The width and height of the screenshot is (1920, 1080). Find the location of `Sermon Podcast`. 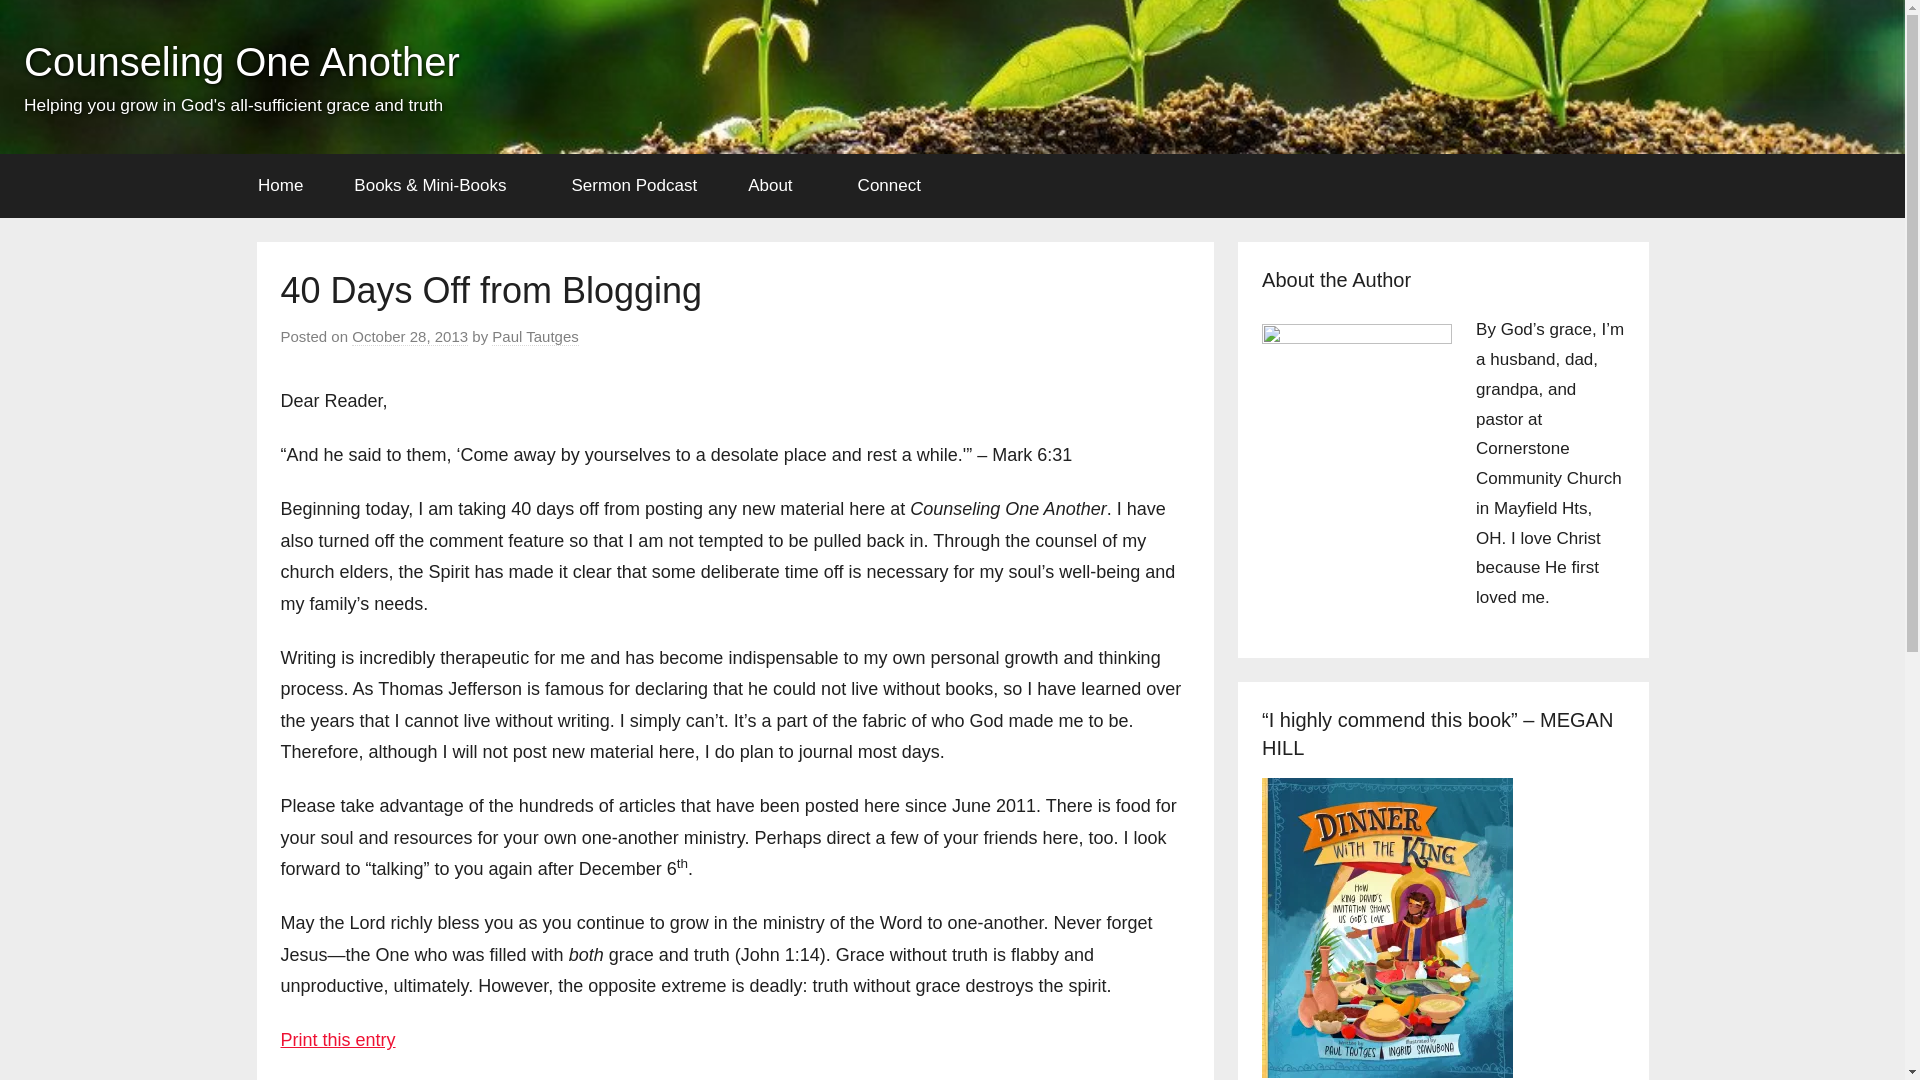

Sermon Podcast is located at coordinates (634, 186).